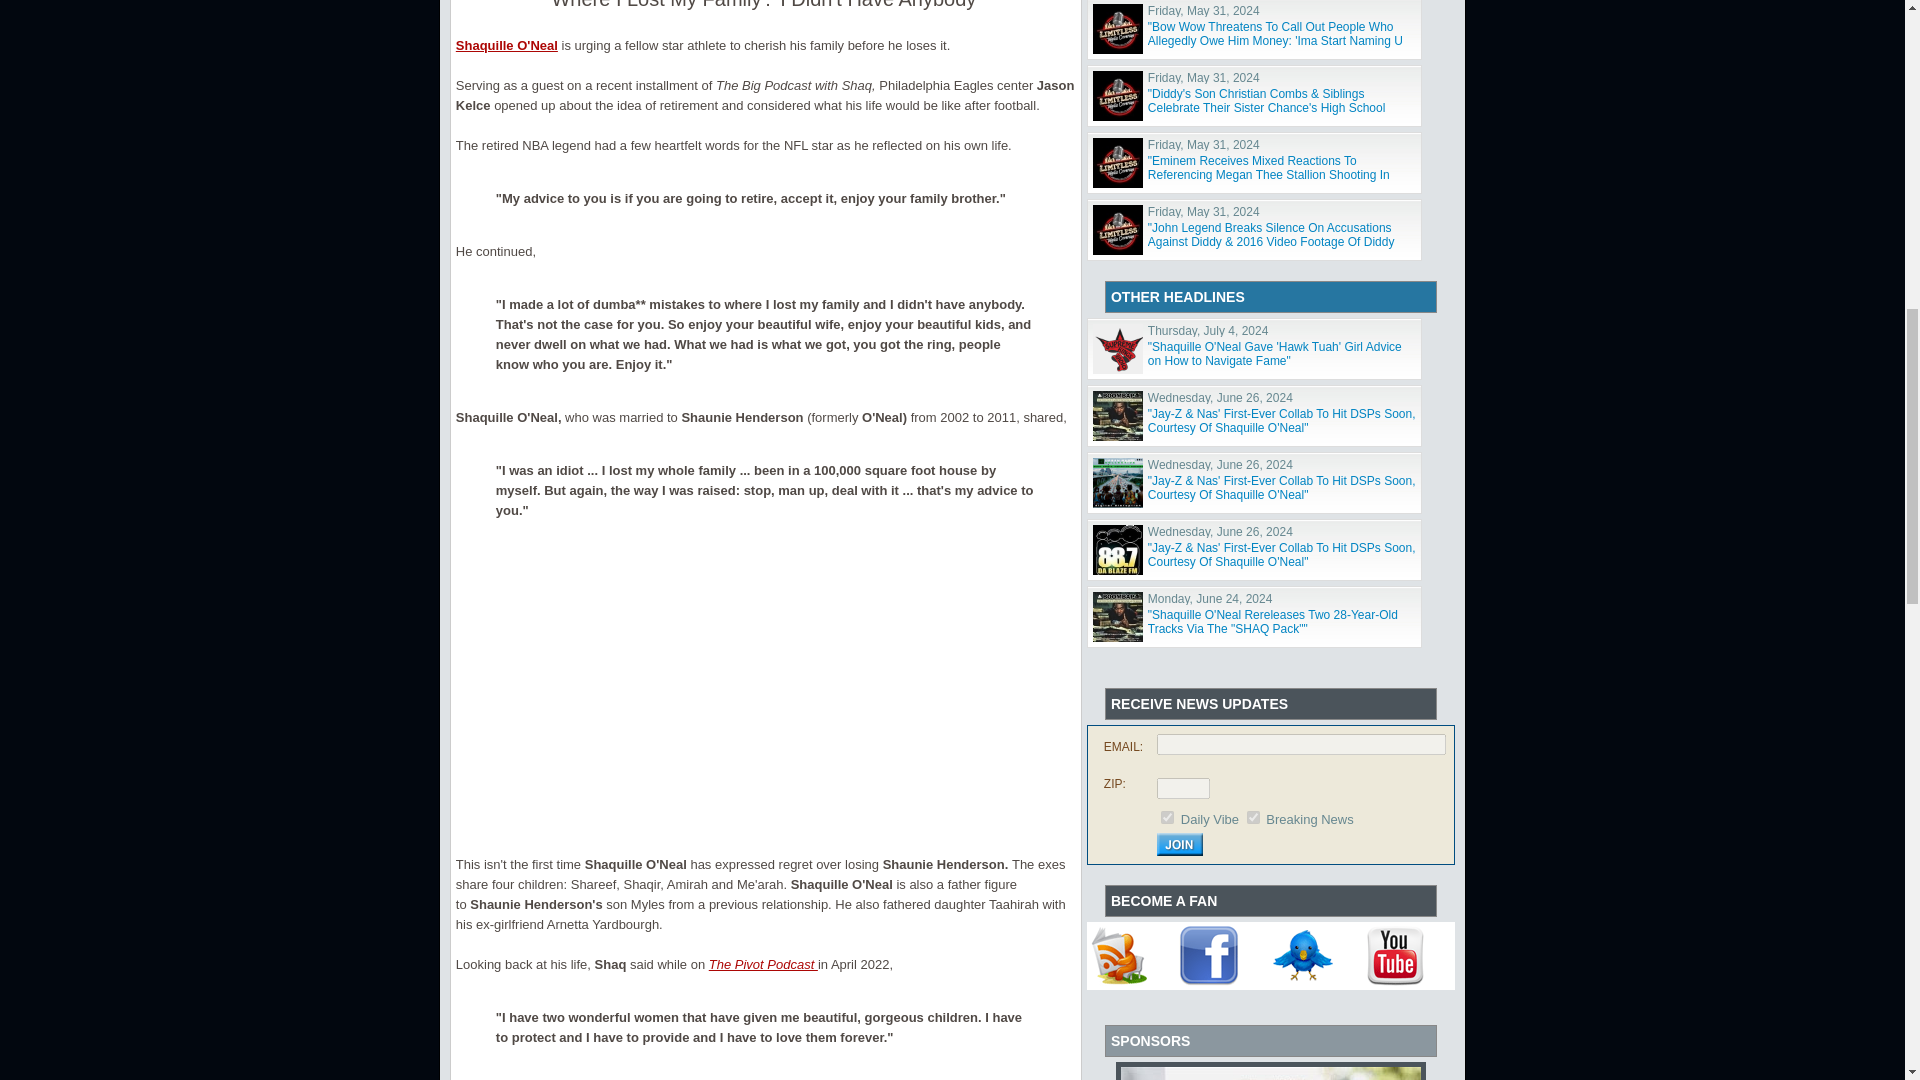 This screenshot has width=1920, height=1080. I want to click on Shaquille O'Neal, so click(507, 44).